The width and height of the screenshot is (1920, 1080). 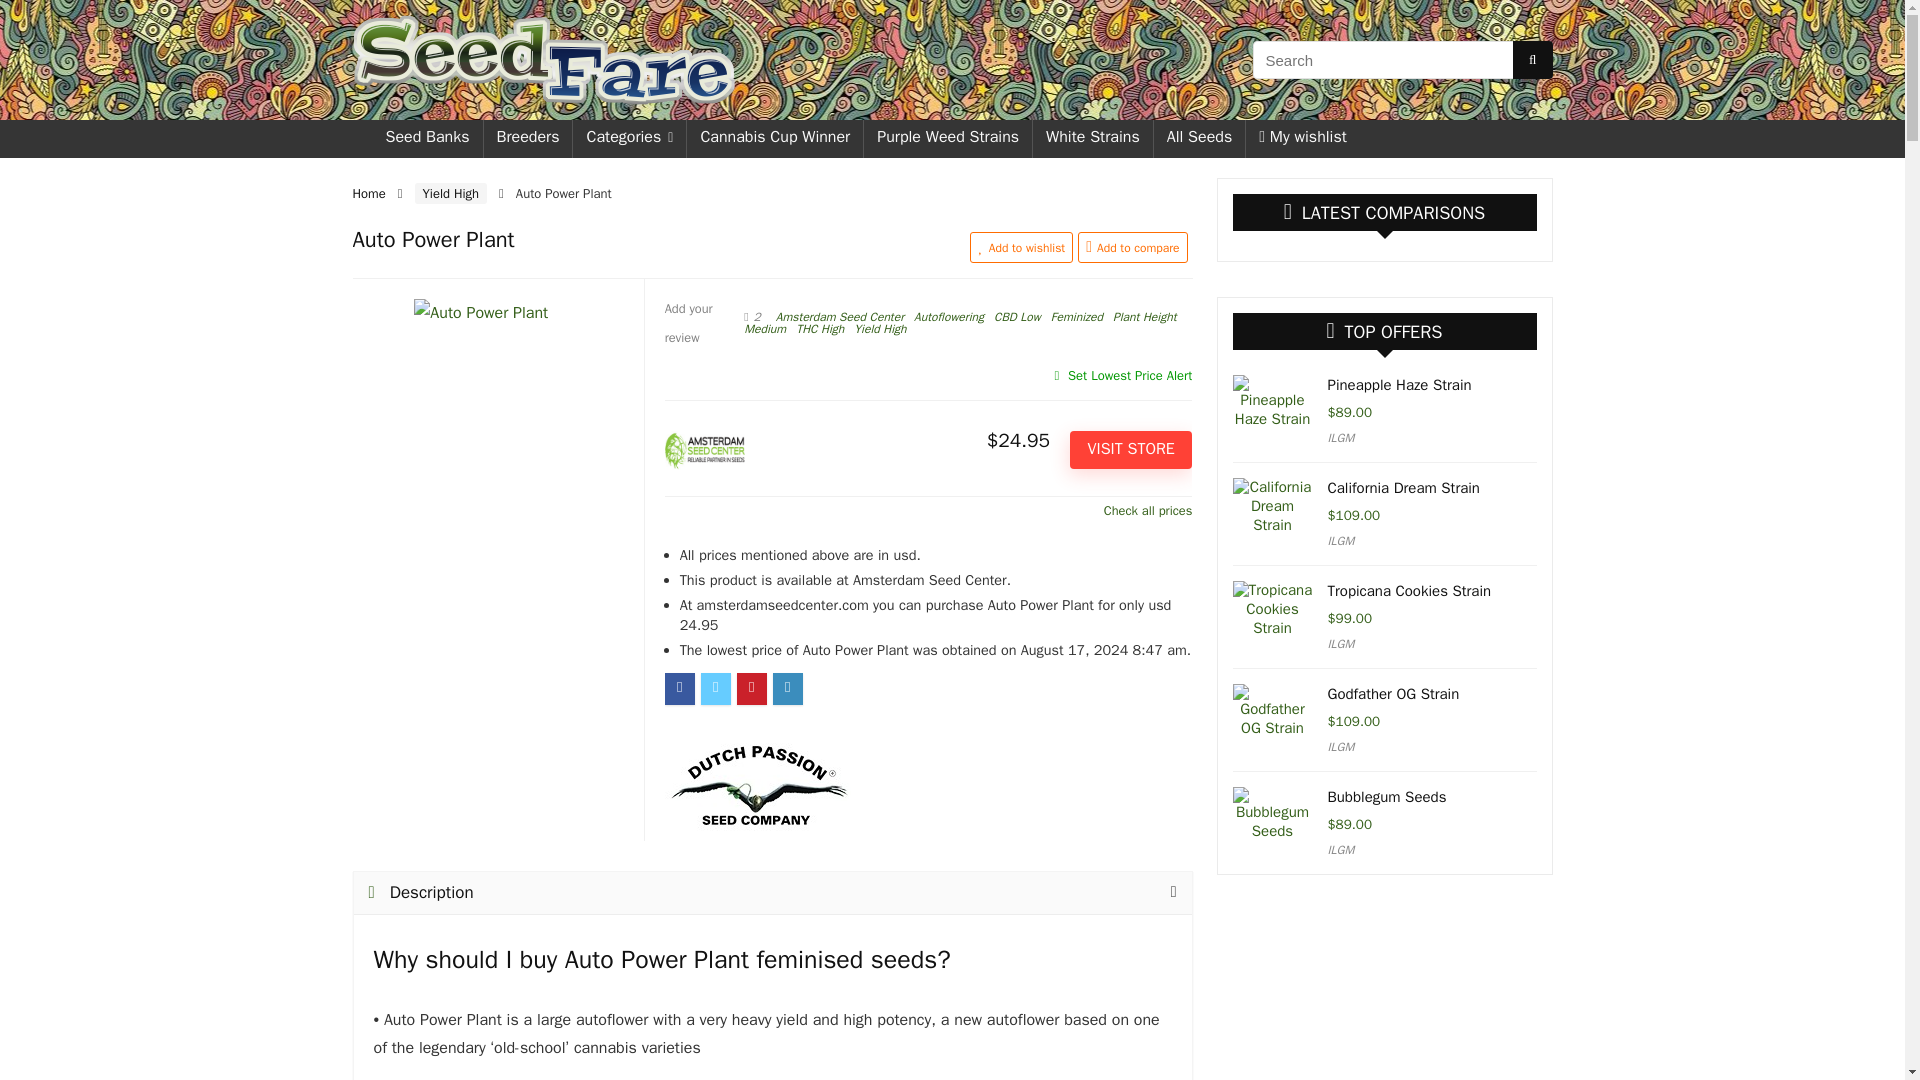 What do you see at coordinates (820, 328) in the screenshot?
I see `View all posts in THC High` at bounding box center [820, 328].